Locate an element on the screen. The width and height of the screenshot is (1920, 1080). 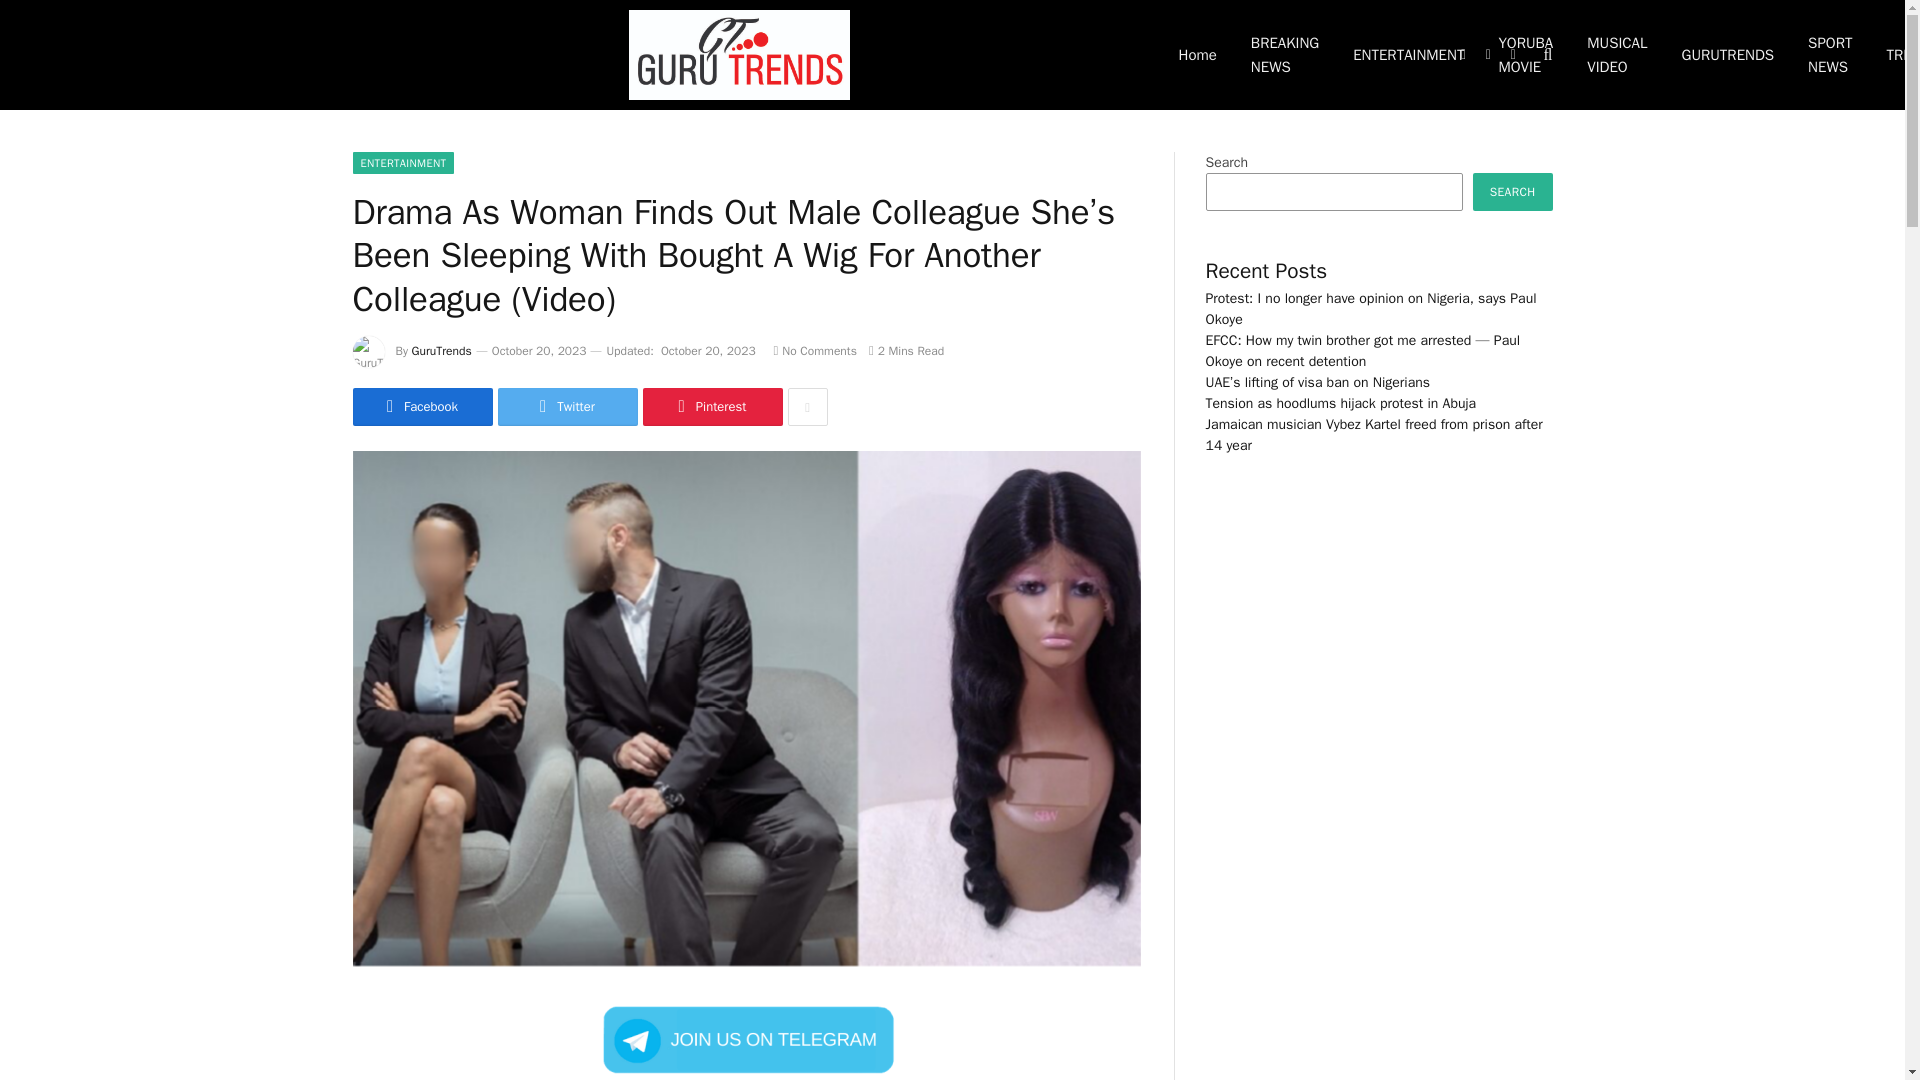
GuruTrends is located at coordinates (442, 350).